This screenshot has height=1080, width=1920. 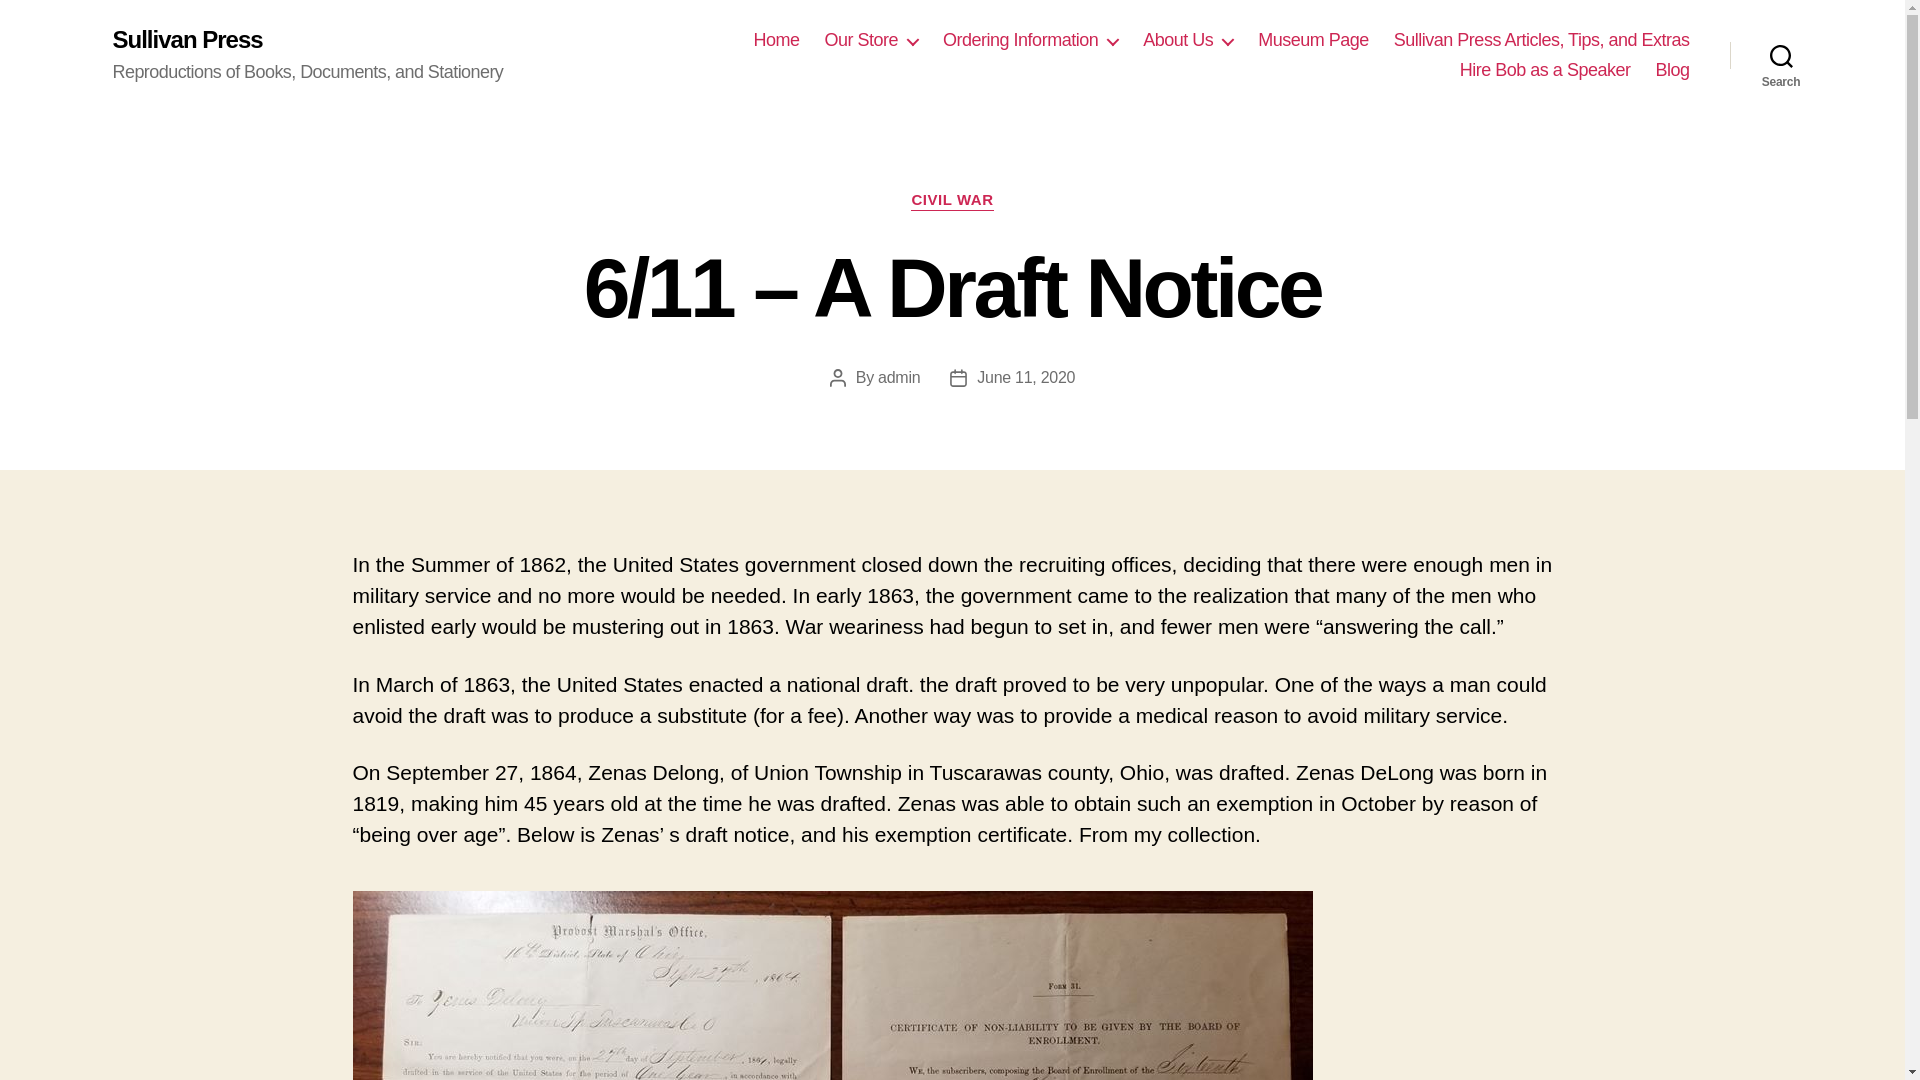 What do you see at coordinates (1187, 40) in the screenshot?
I see `About Us` at bounding box center [1187, 40].